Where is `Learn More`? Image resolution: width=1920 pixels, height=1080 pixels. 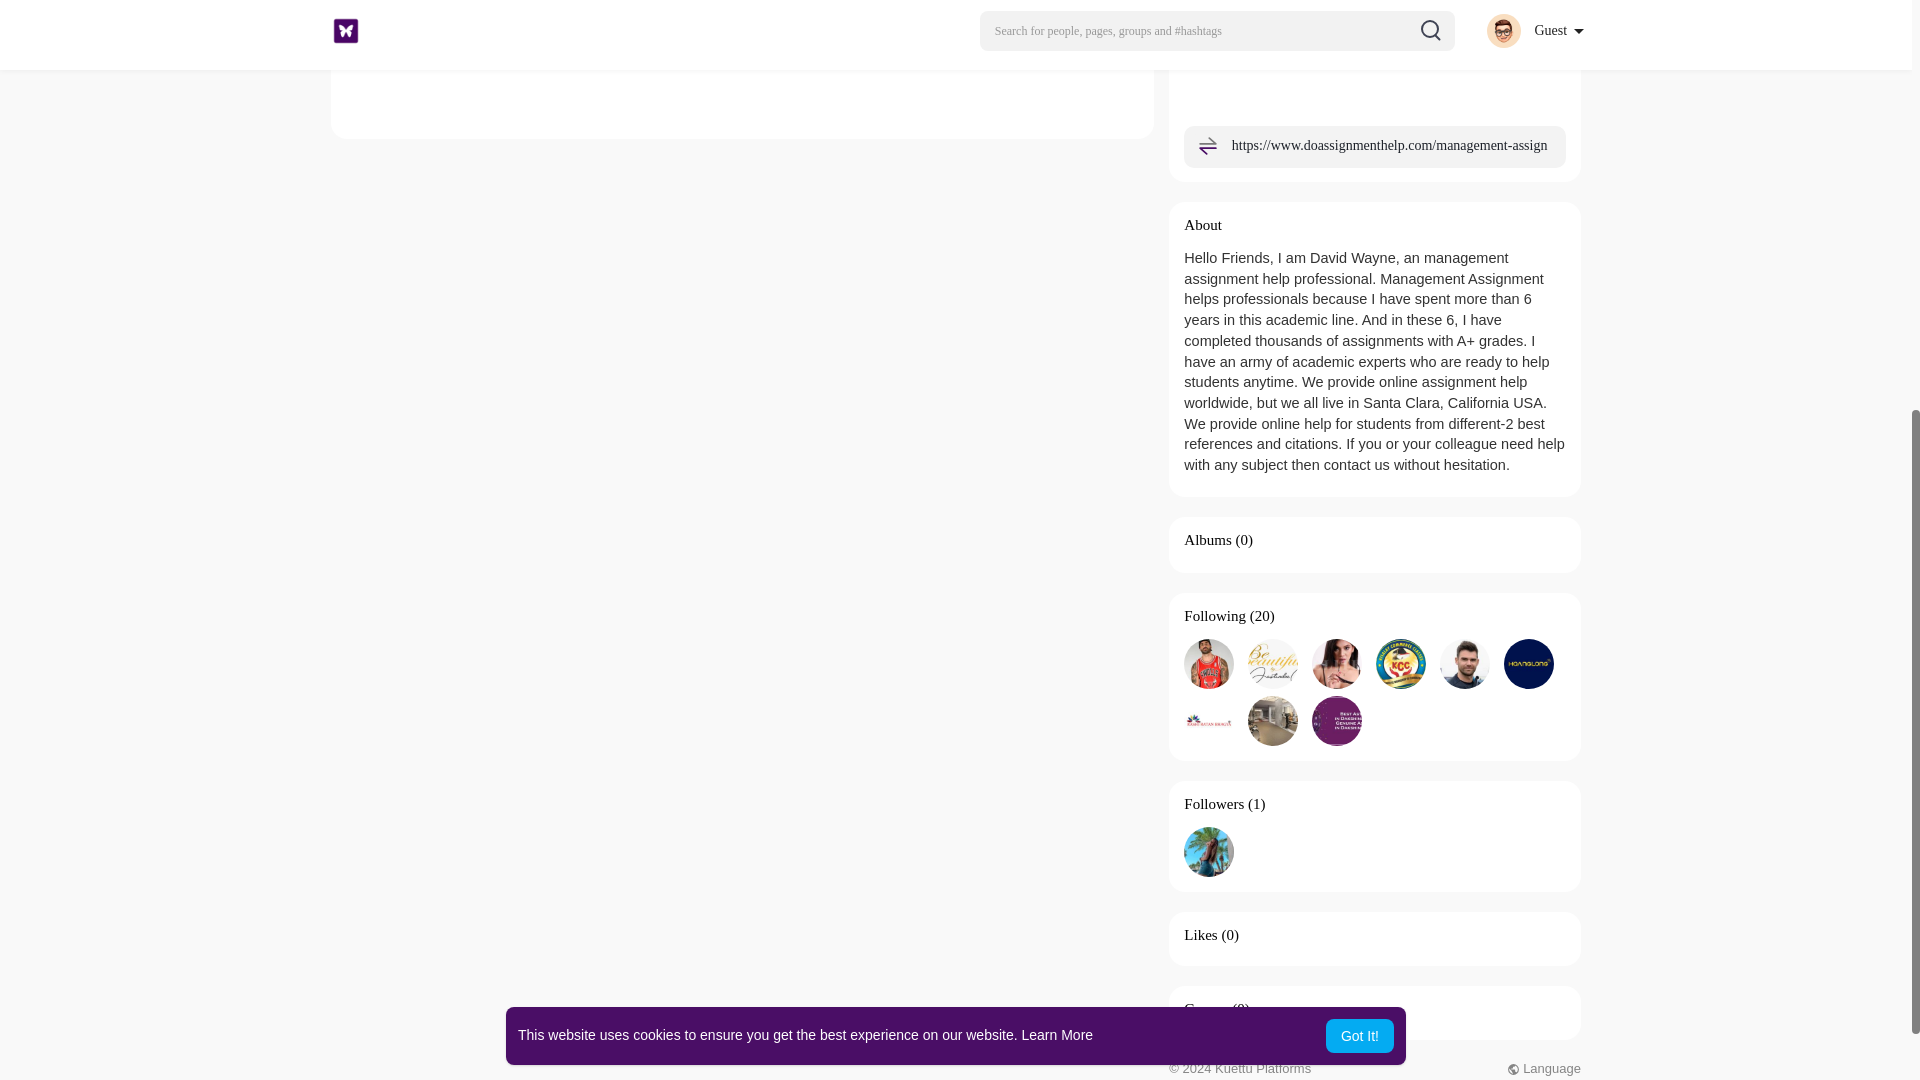
Learn More is located at coordinates (1058, 324).